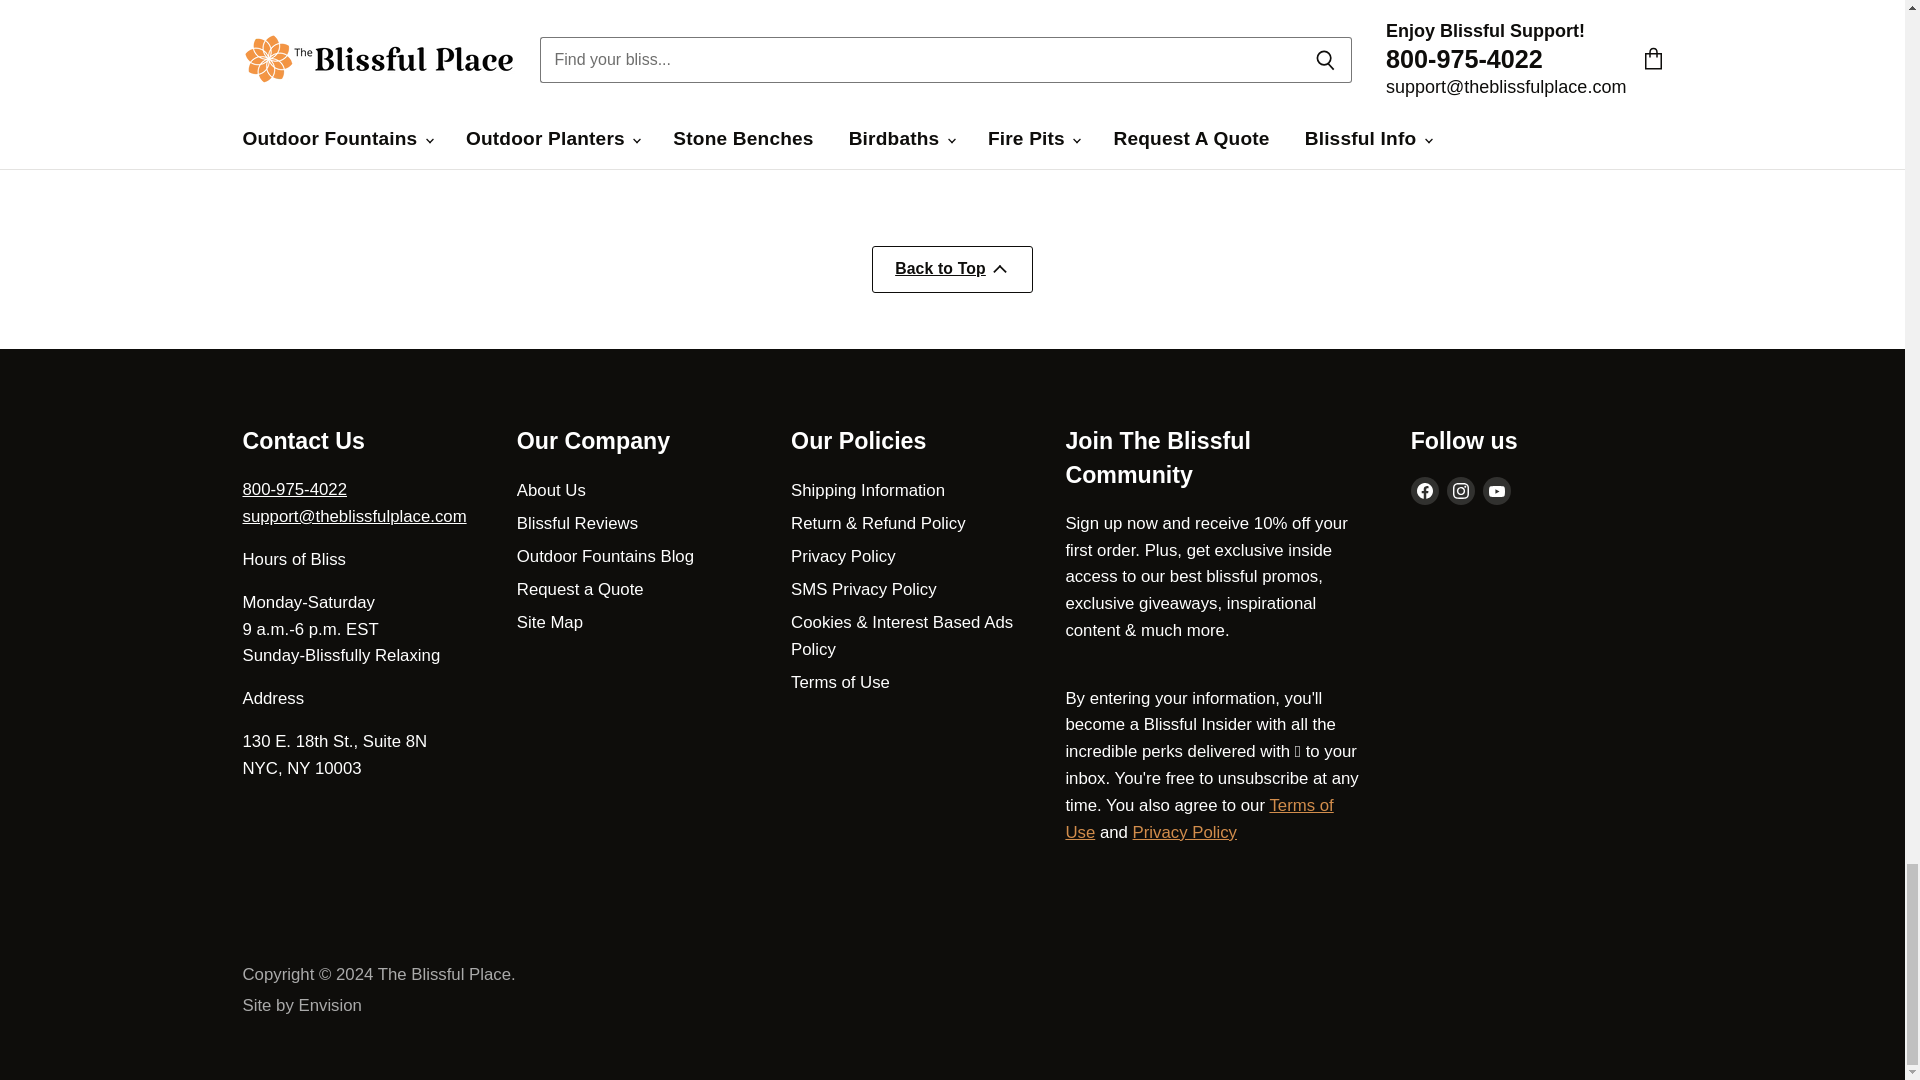 This screenshot has width=1920, height=1080. I want to click on tel:800-975-4022, so click(294, 488).